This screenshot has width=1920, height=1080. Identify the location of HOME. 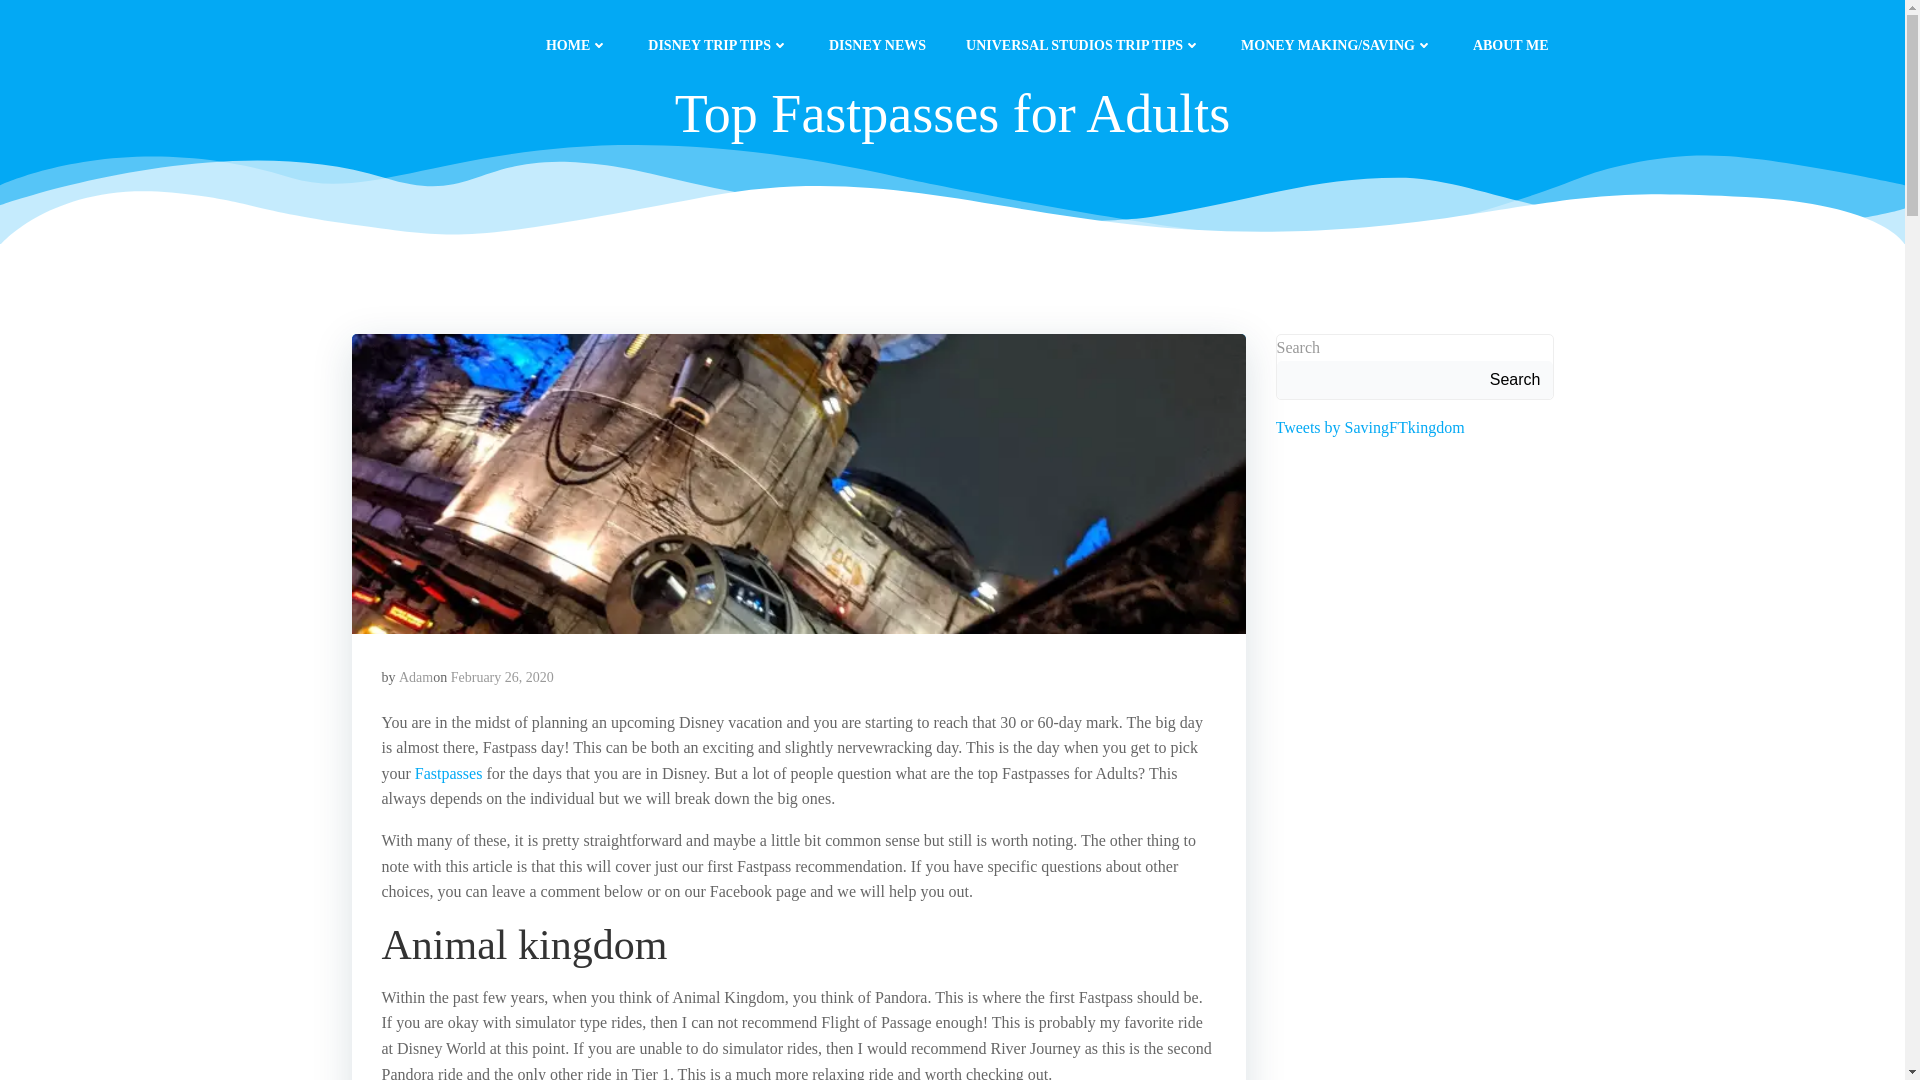
(576, 44).